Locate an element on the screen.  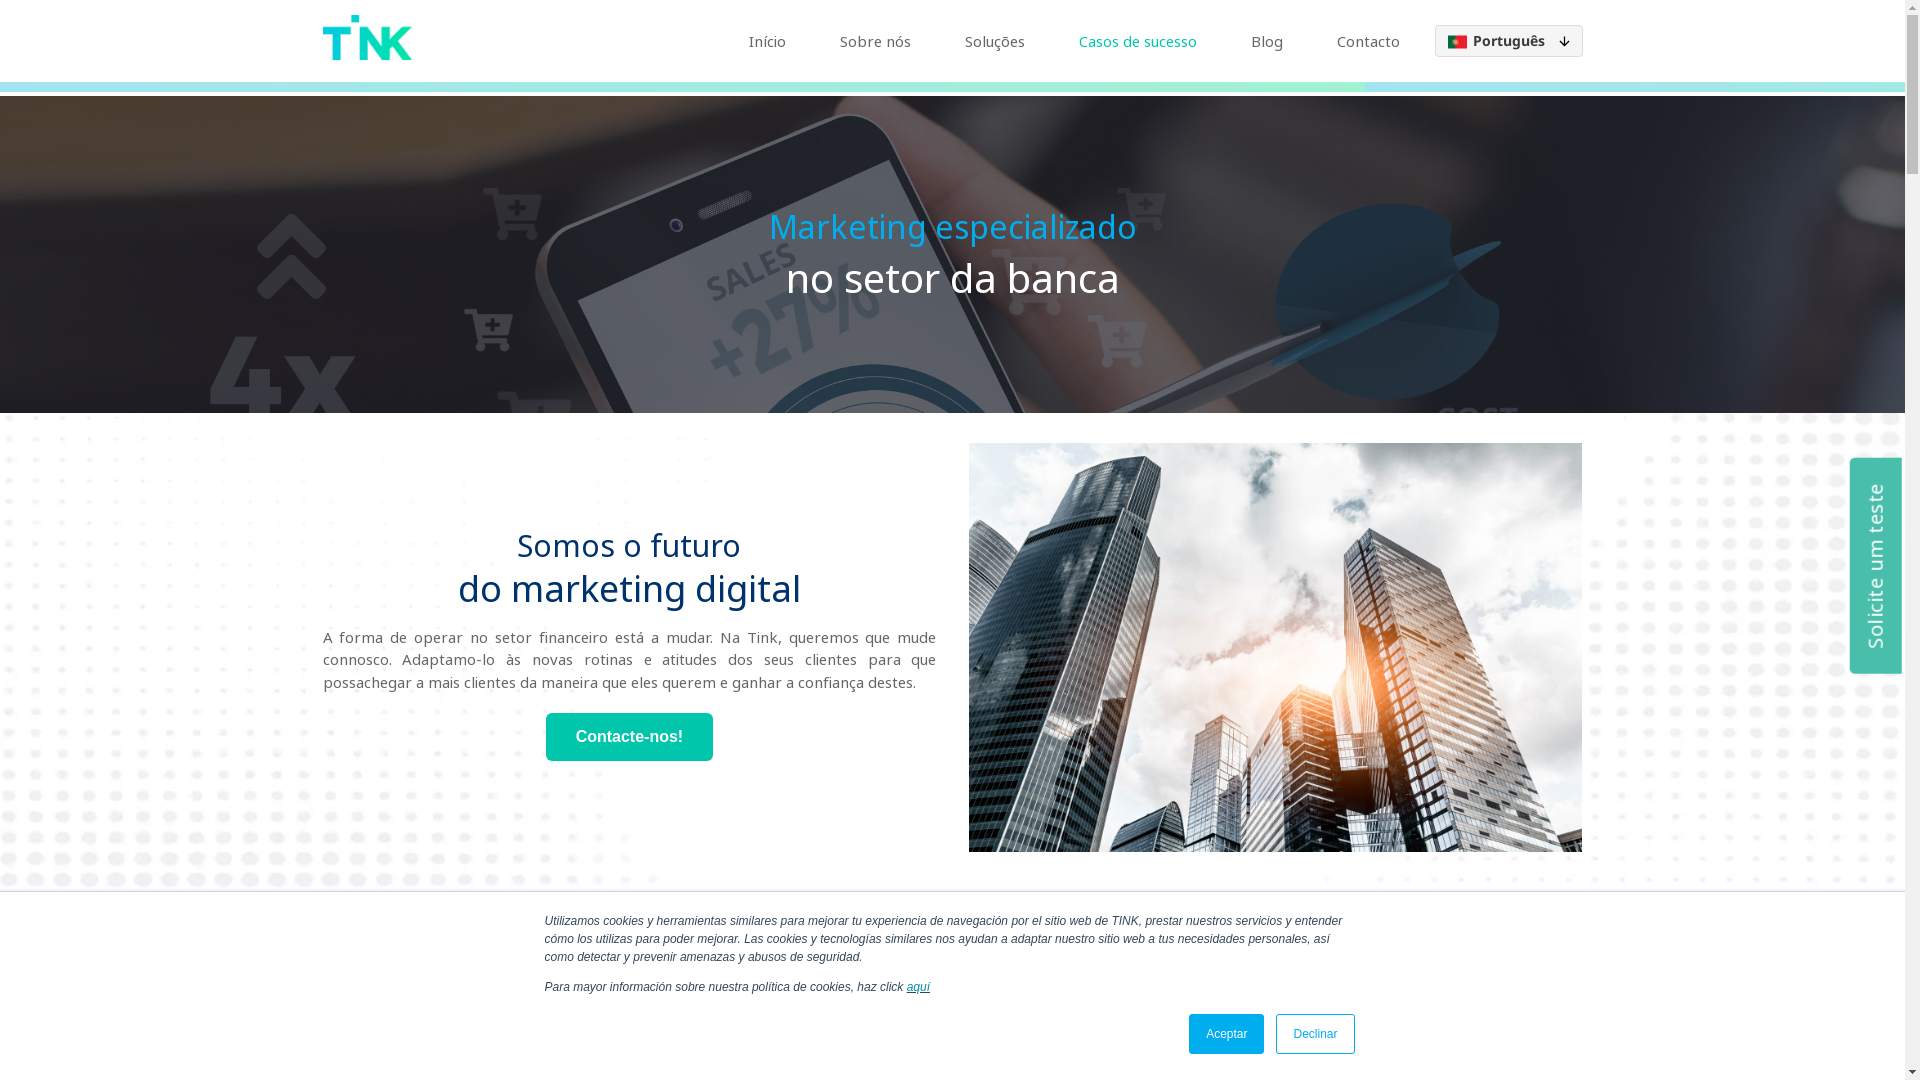
Blog is located at coordinates (1266, 41).